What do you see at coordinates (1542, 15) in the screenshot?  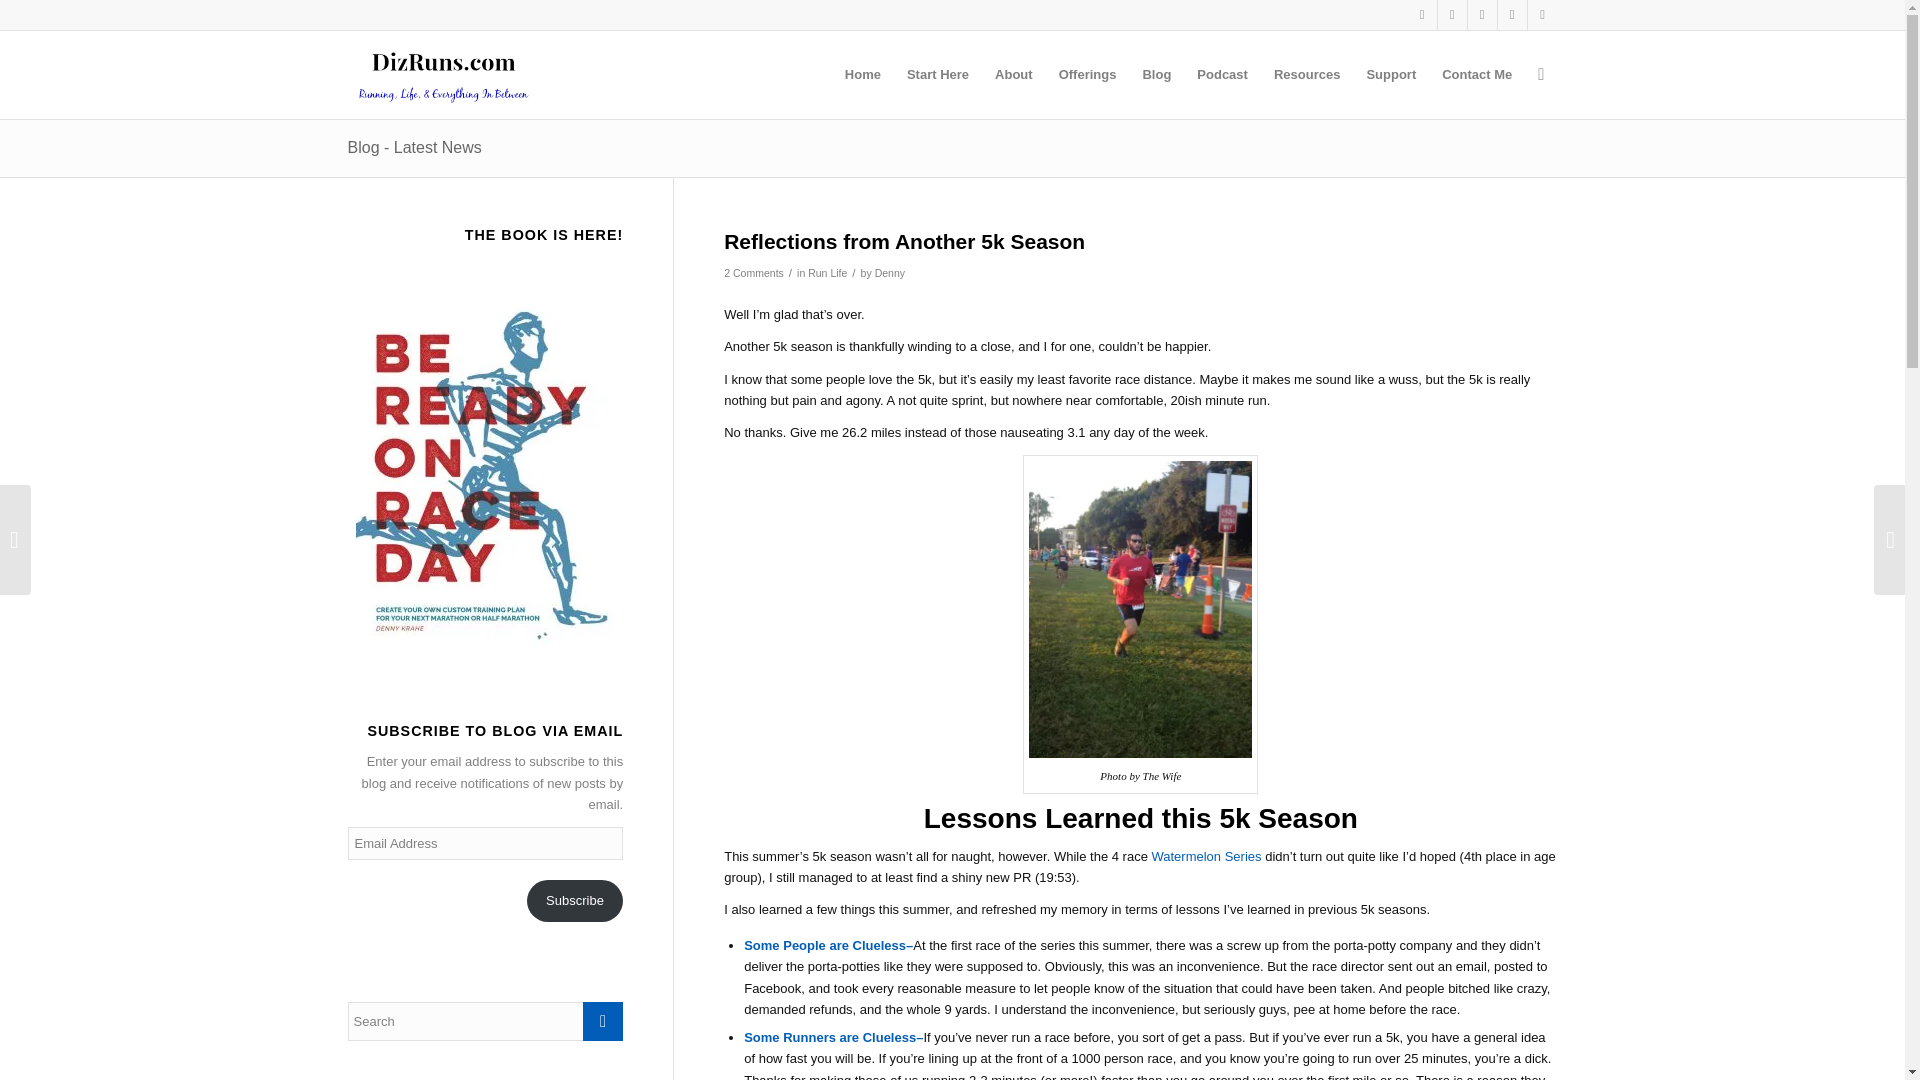 I see `Rss` at bounding box center [1542, 15].